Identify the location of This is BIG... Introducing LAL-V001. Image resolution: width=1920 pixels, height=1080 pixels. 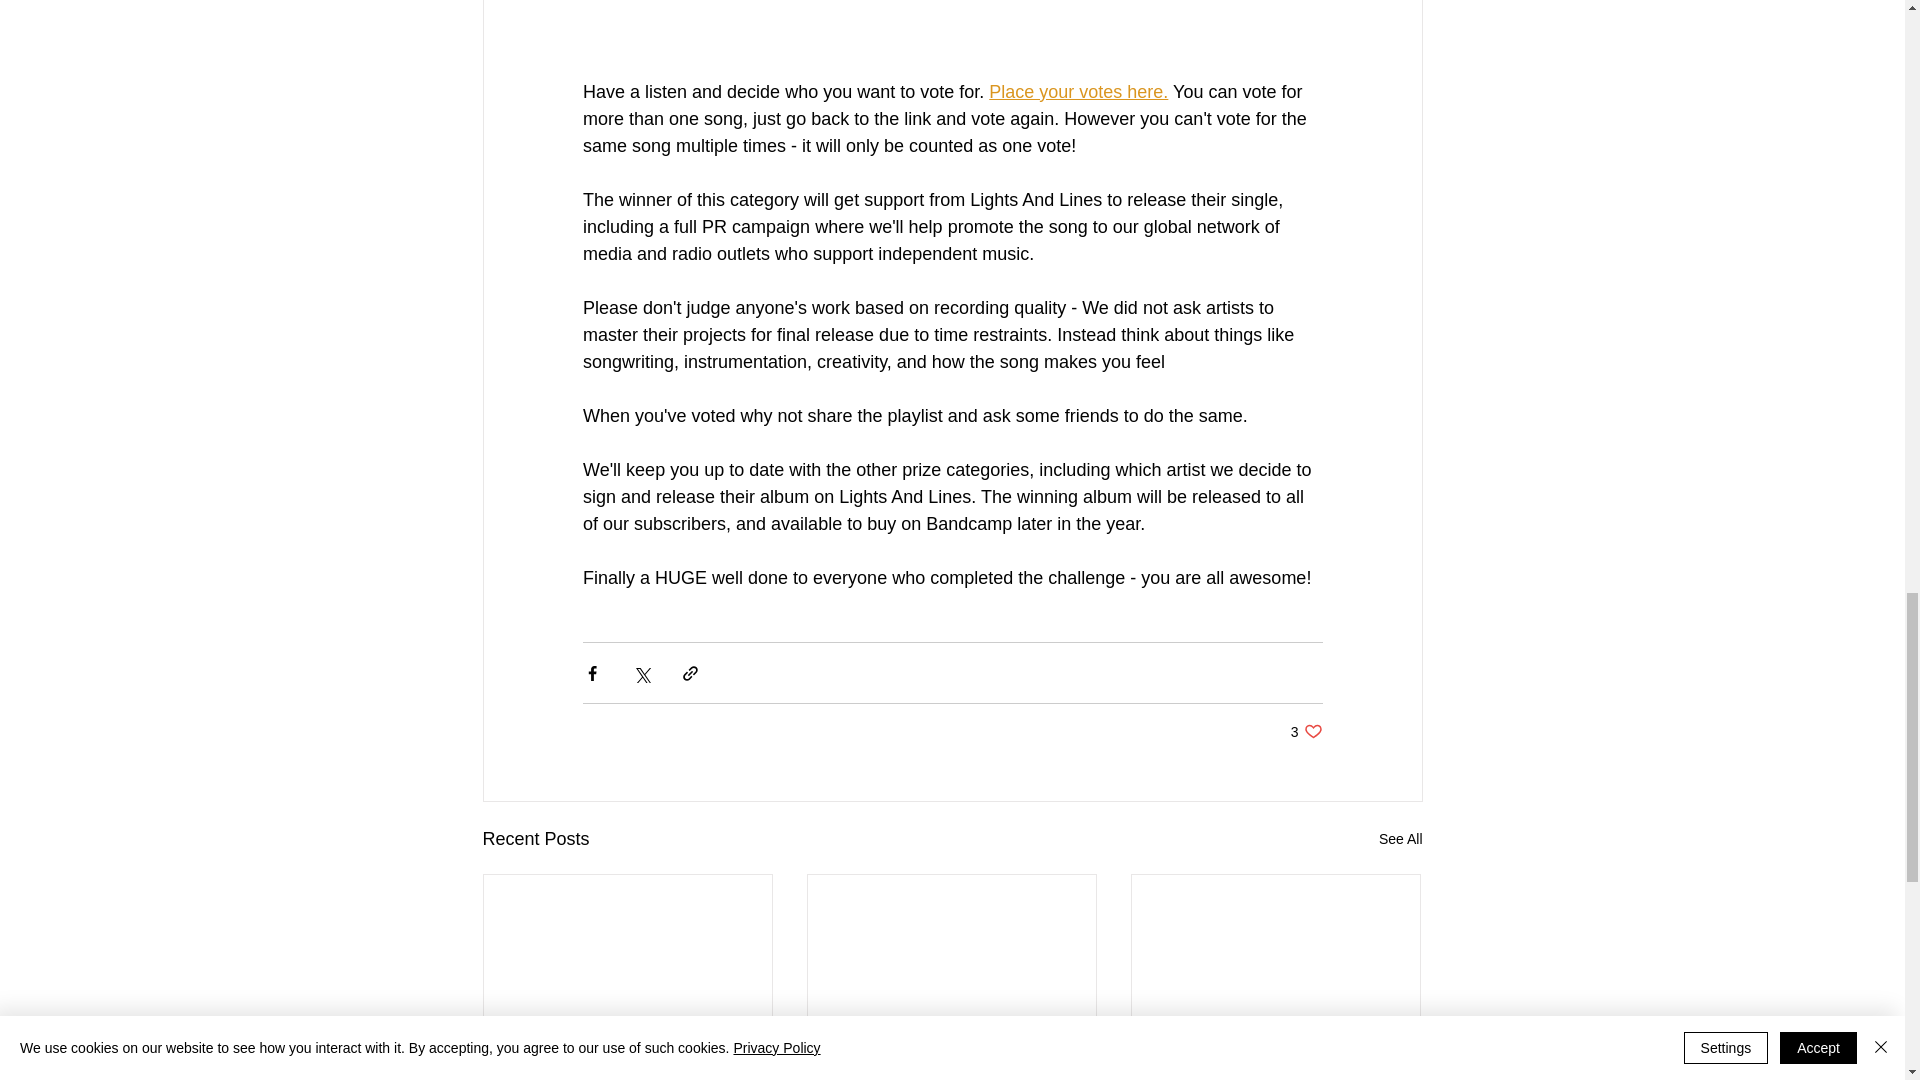
(628, 1070).